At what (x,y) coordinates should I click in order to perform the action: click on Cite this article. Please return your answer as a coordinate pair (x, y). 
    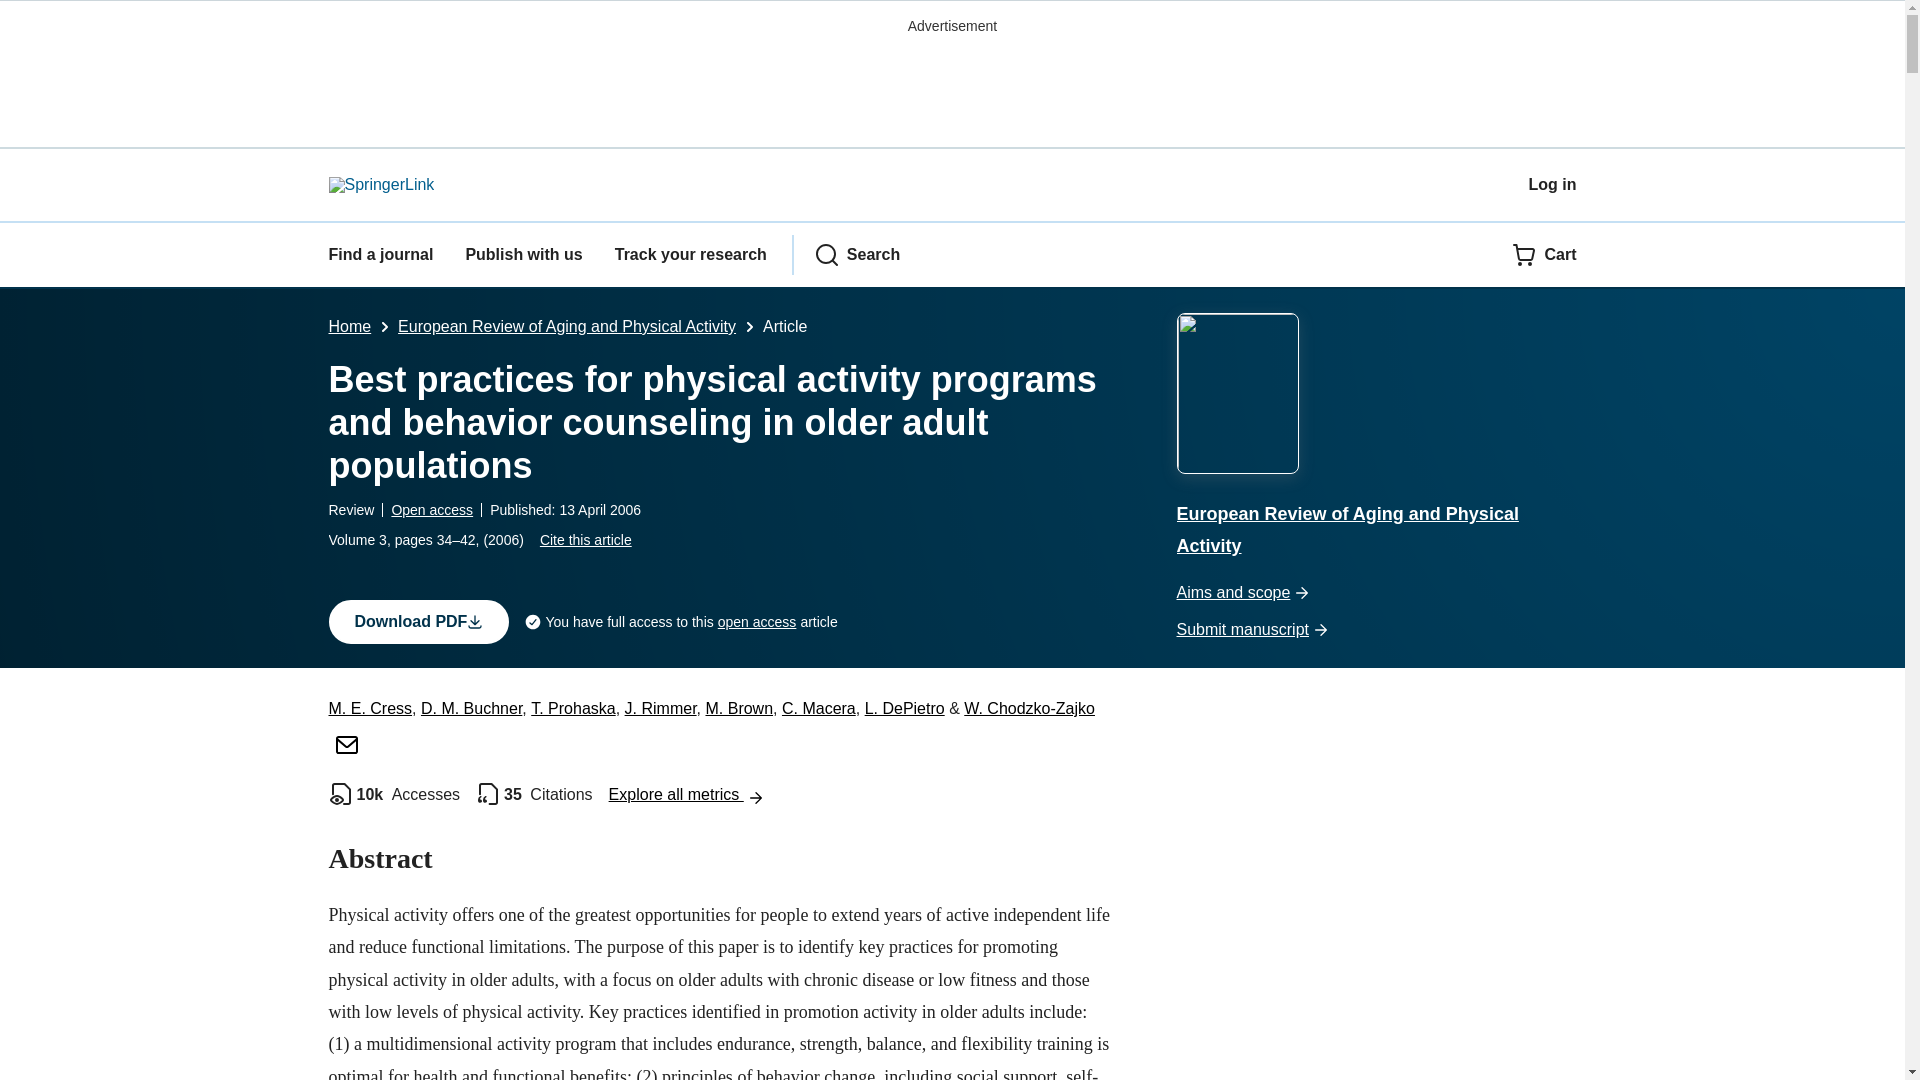
    Looking at the image, I should click on (585, 540).